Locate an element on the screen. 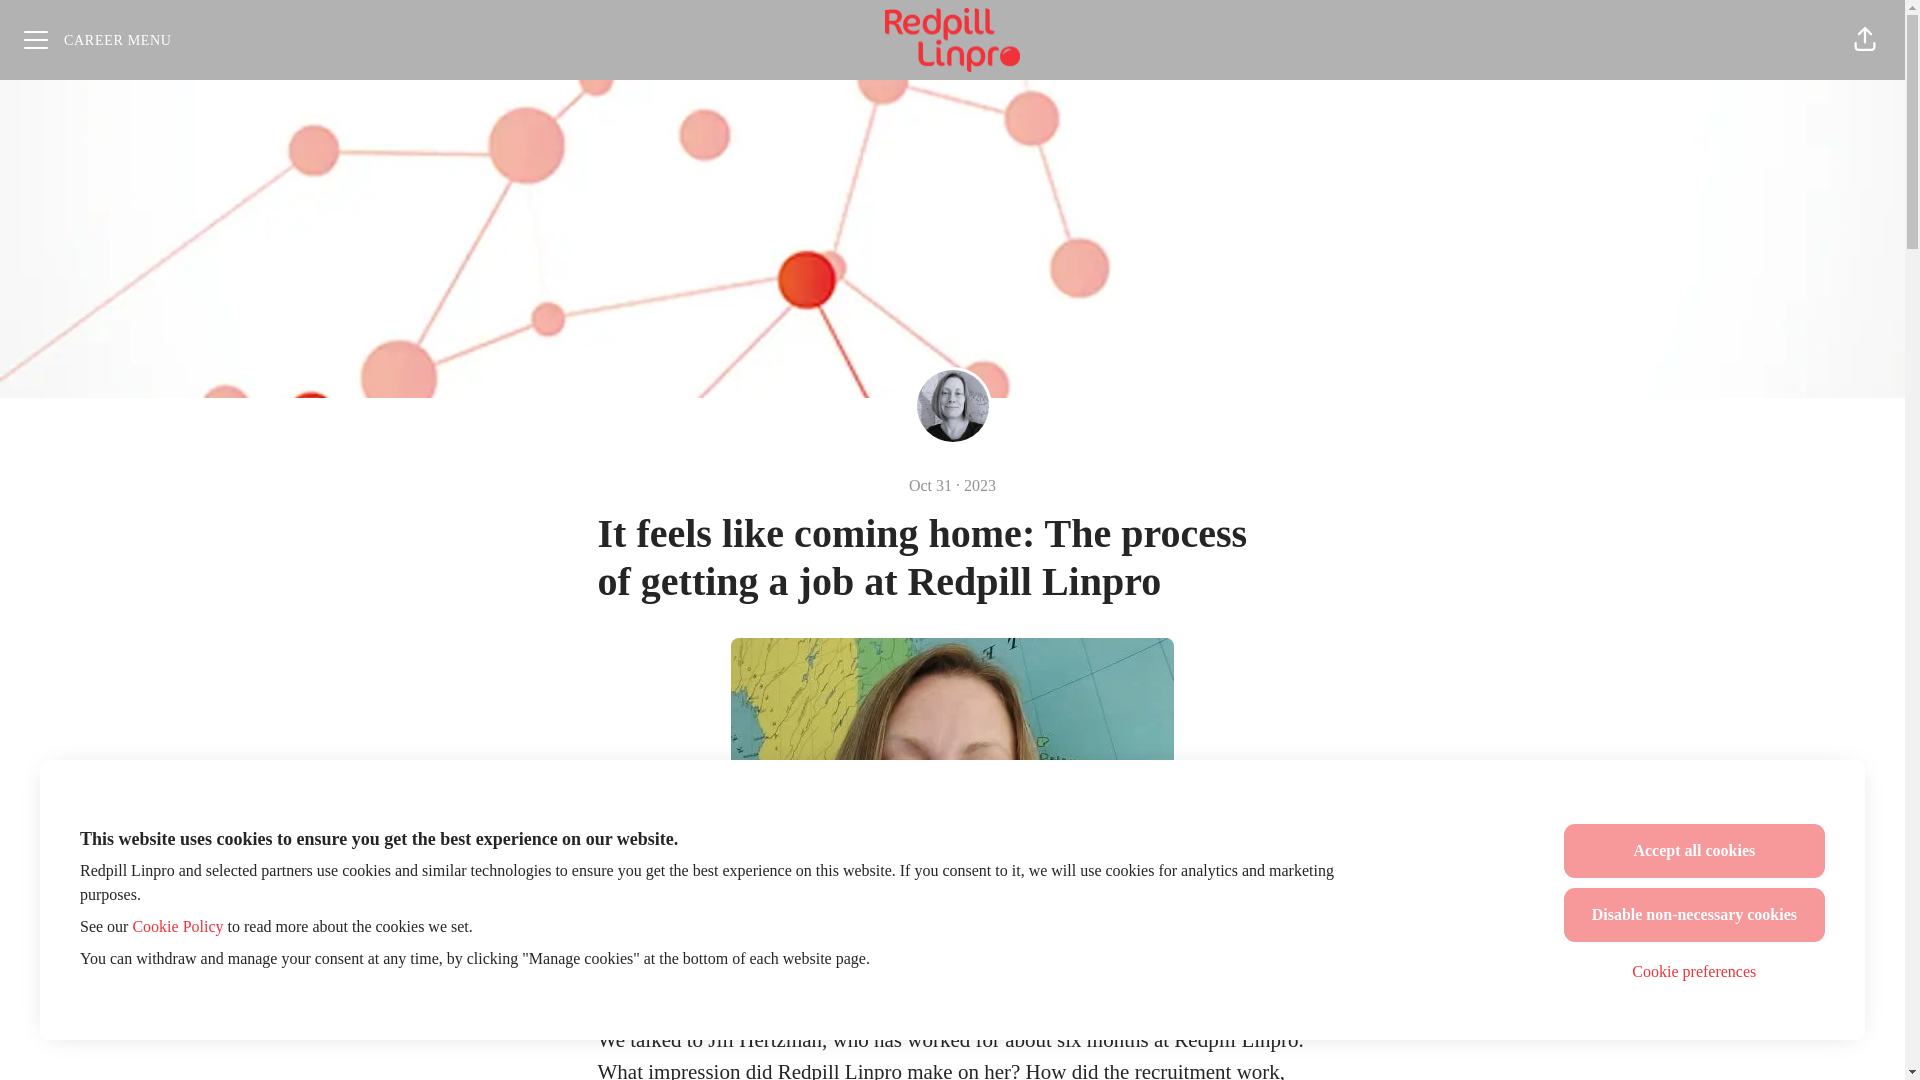 This screenshot has height=1080, width=1920. Disable non-necessary cookies is located at coordinates (1694, 914).